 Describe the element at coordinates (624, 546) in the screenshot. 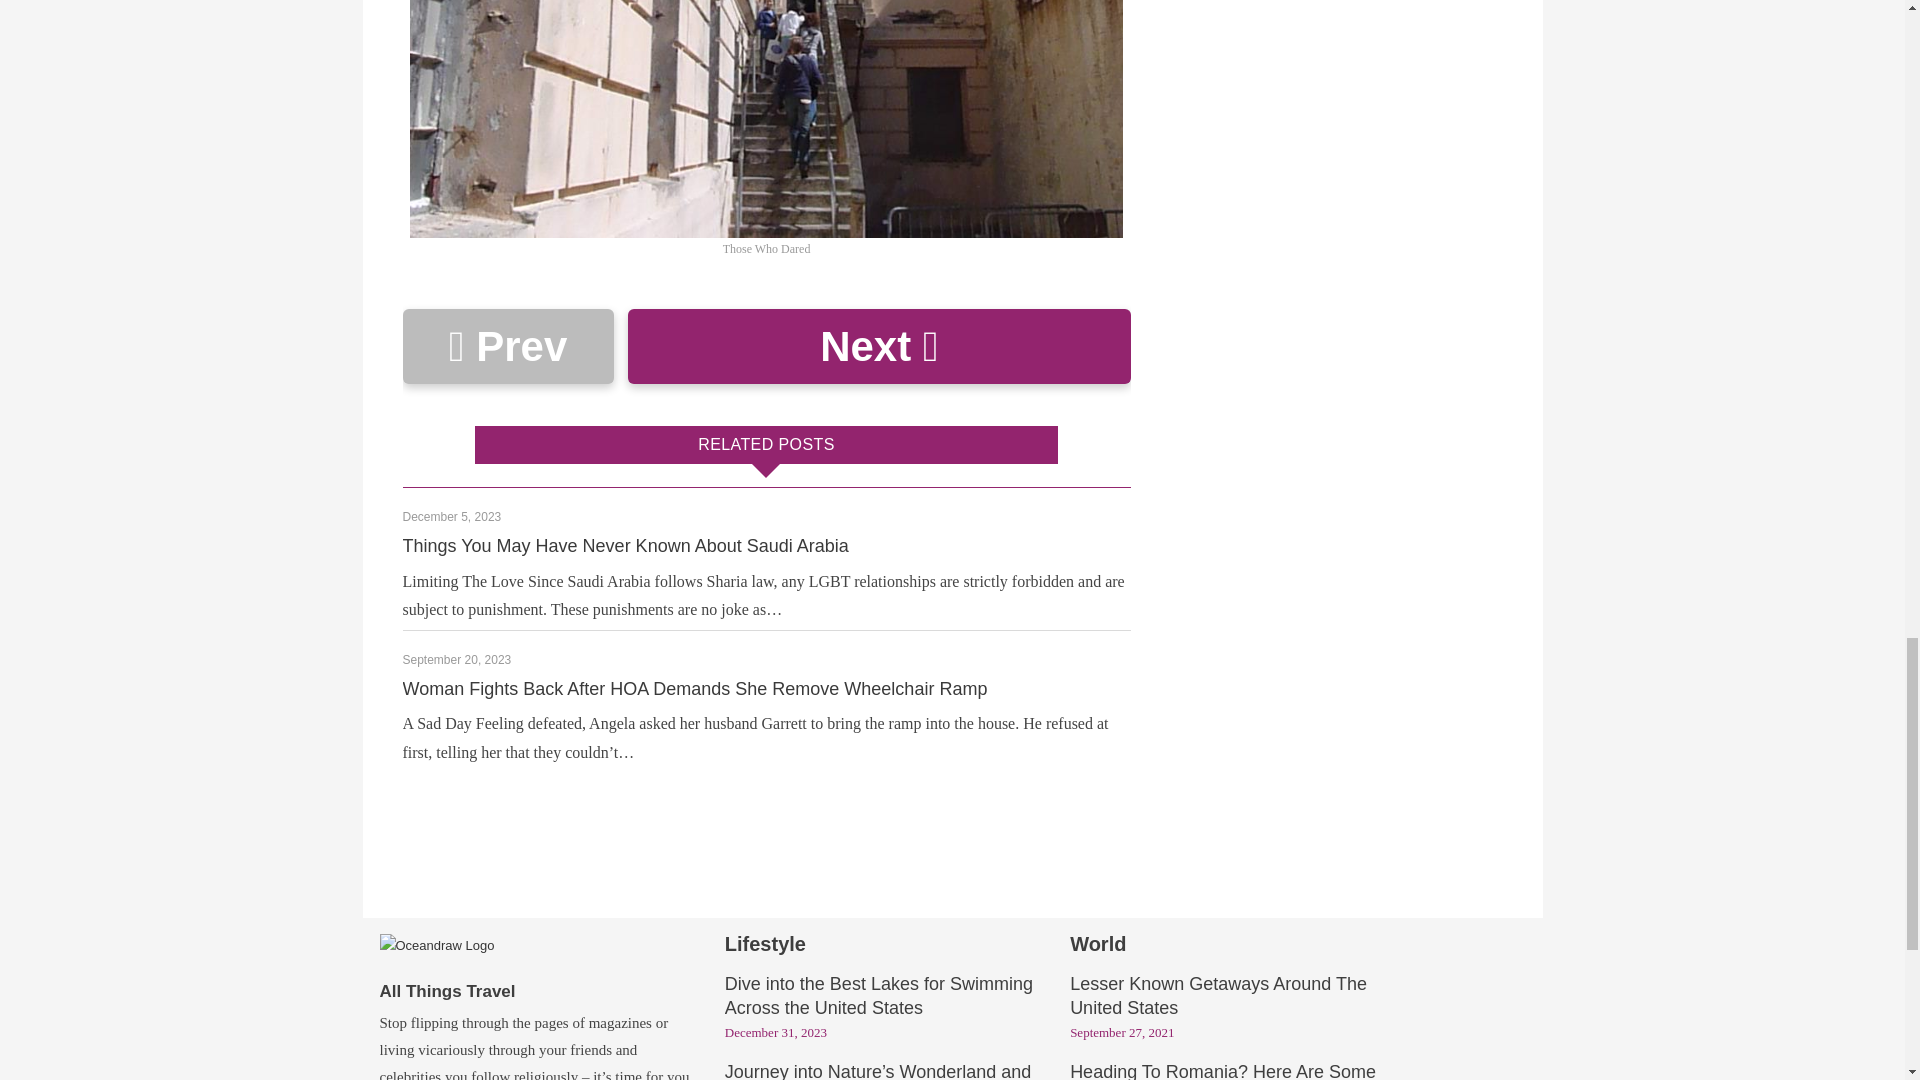

I see `Things You May Have Never Known About Saudi Arabia` at that location.